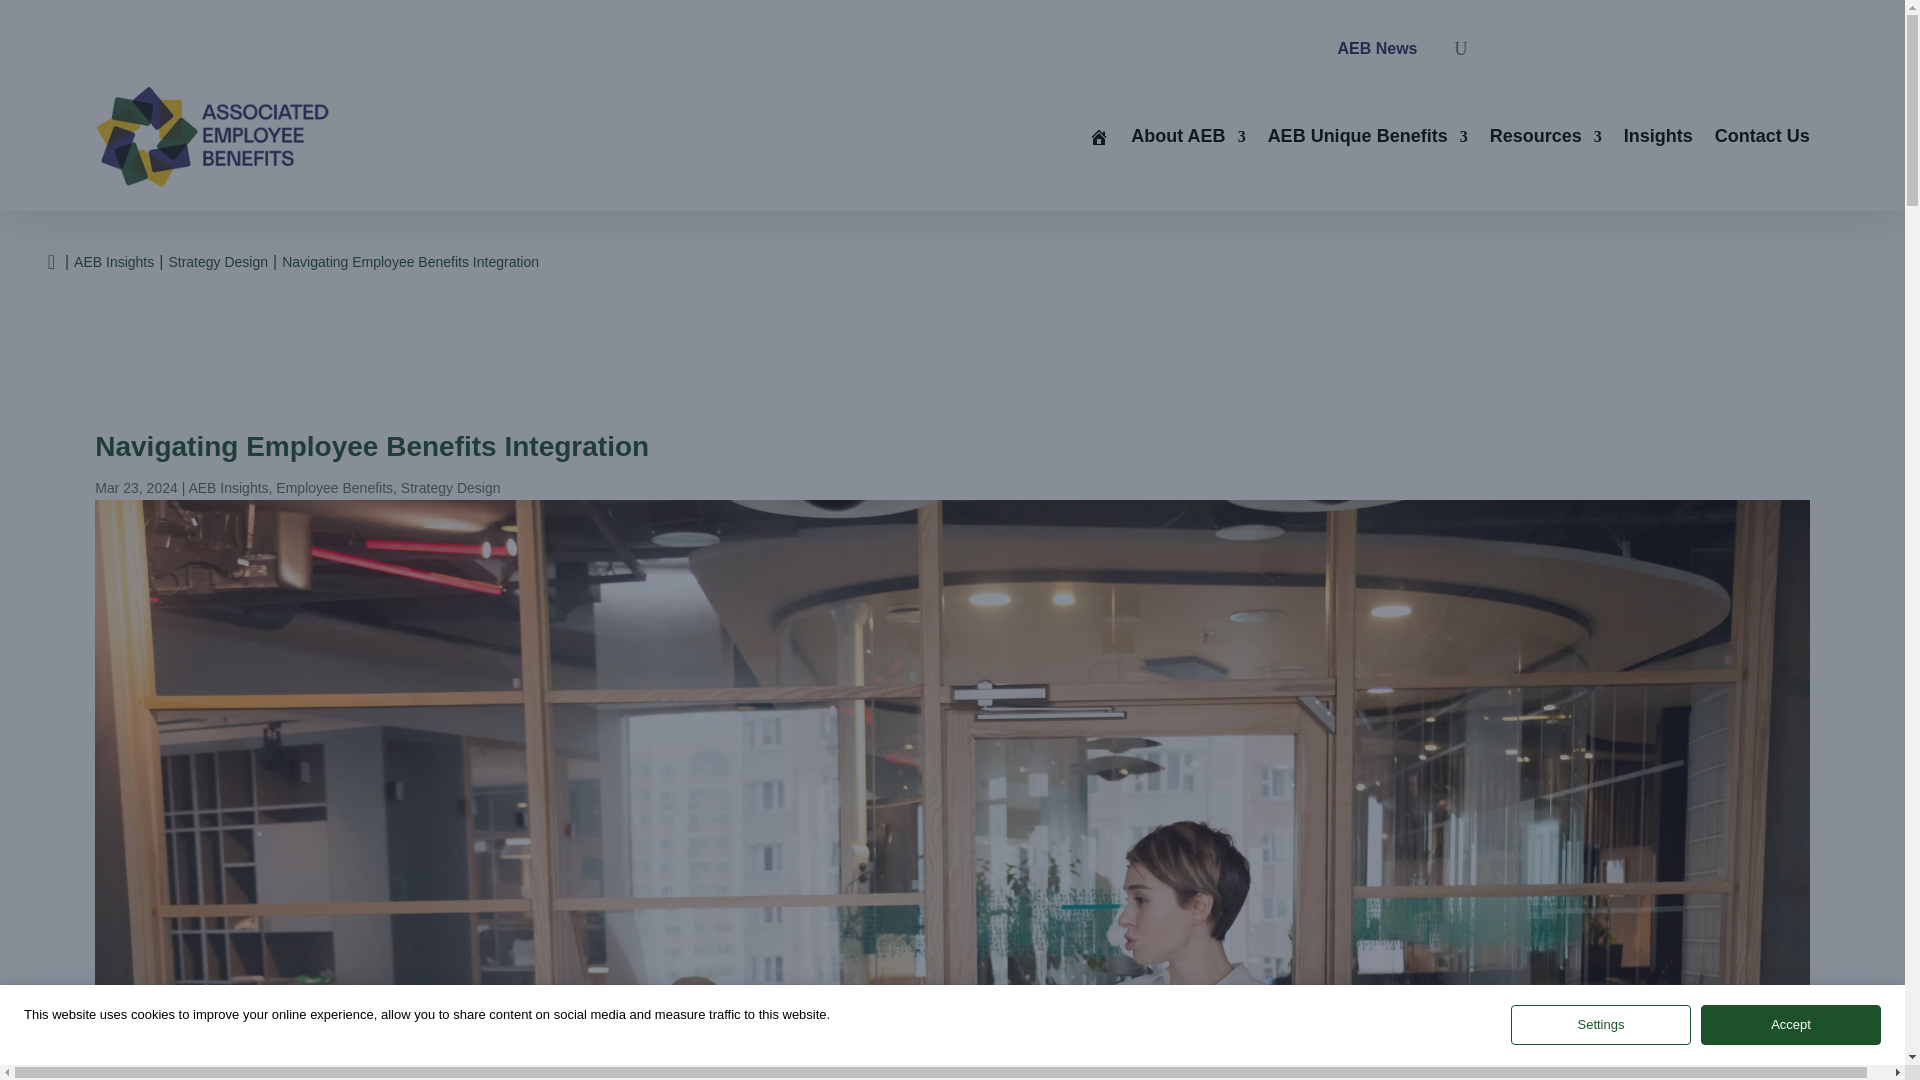 This screenshot has height=1080, width=1920. Describe the element at coordinates (1545, 136) in the screenshot. I see `Resources` at that location.